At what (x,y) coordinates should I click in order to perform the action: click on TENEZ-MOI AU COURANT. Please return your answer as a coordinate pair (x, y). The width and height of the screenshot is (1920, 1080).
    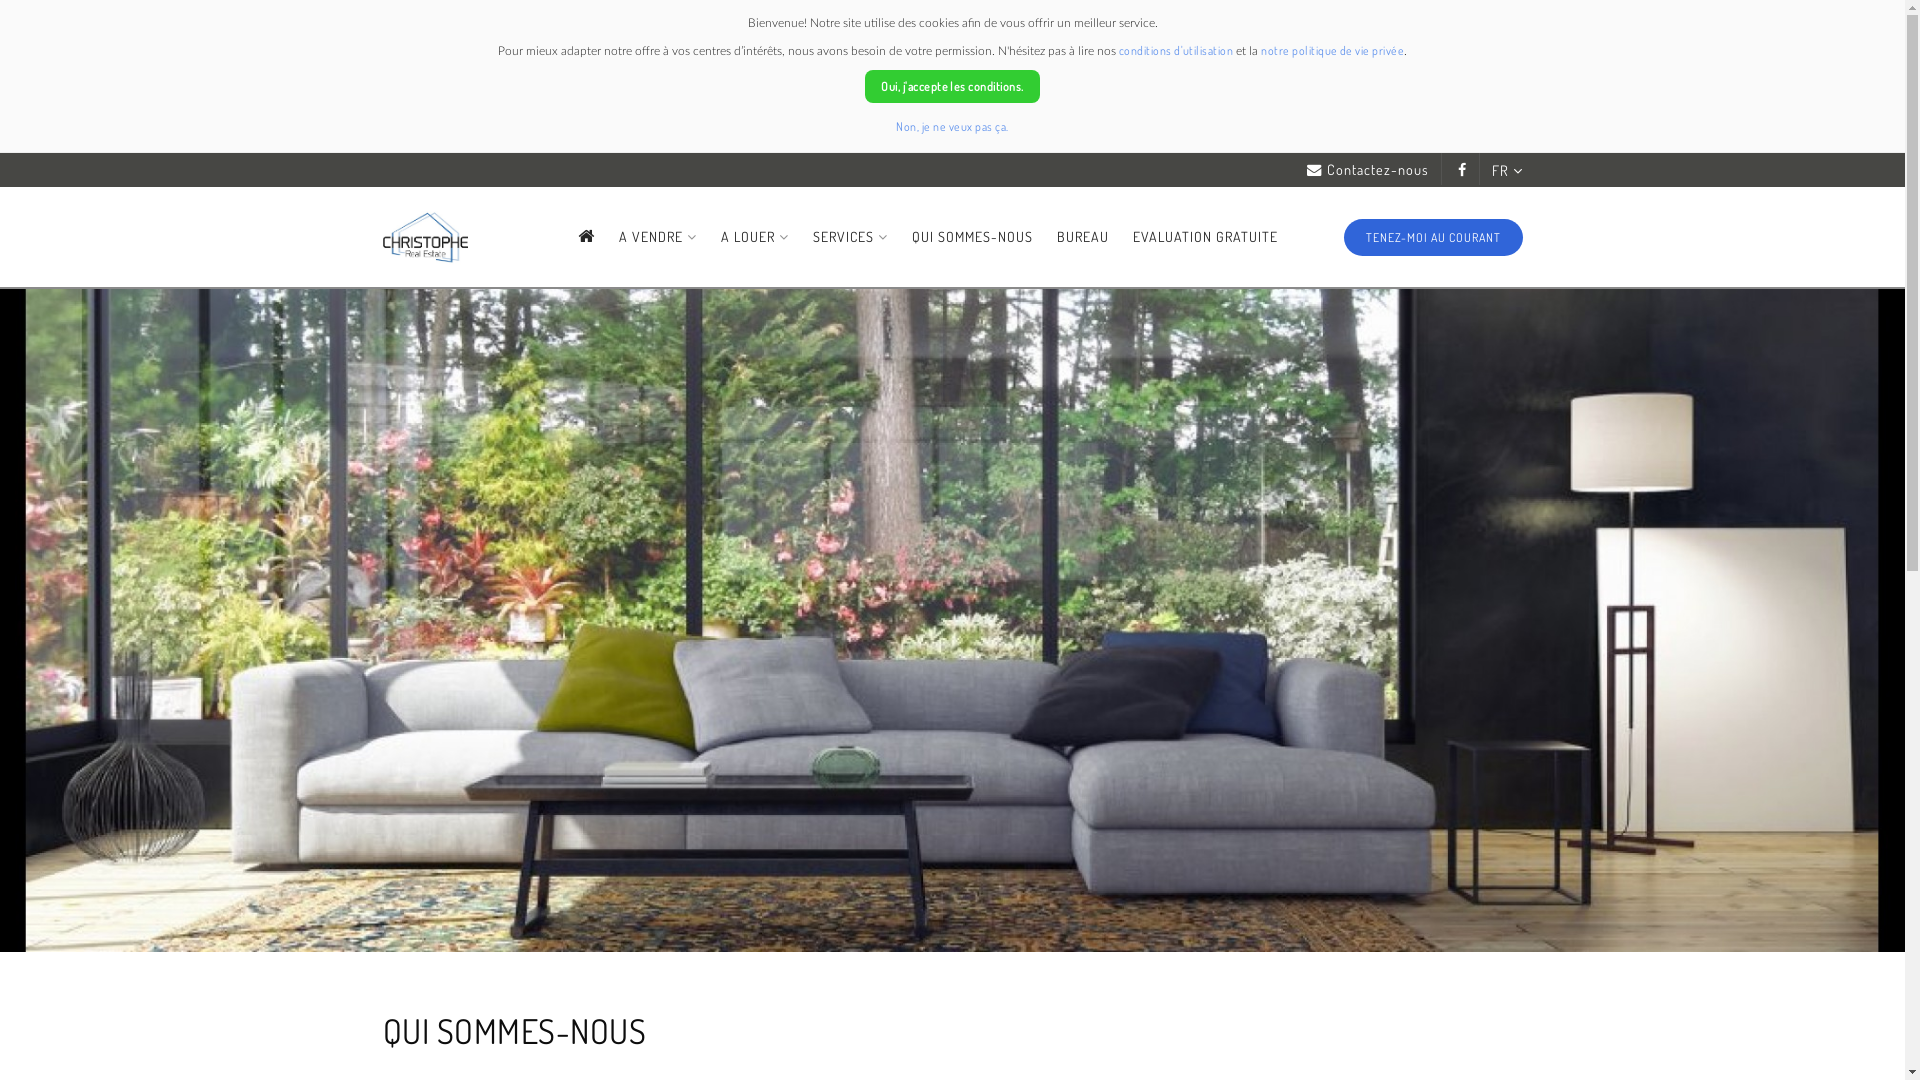
    Looking at the image, I should click on (1434, 238).